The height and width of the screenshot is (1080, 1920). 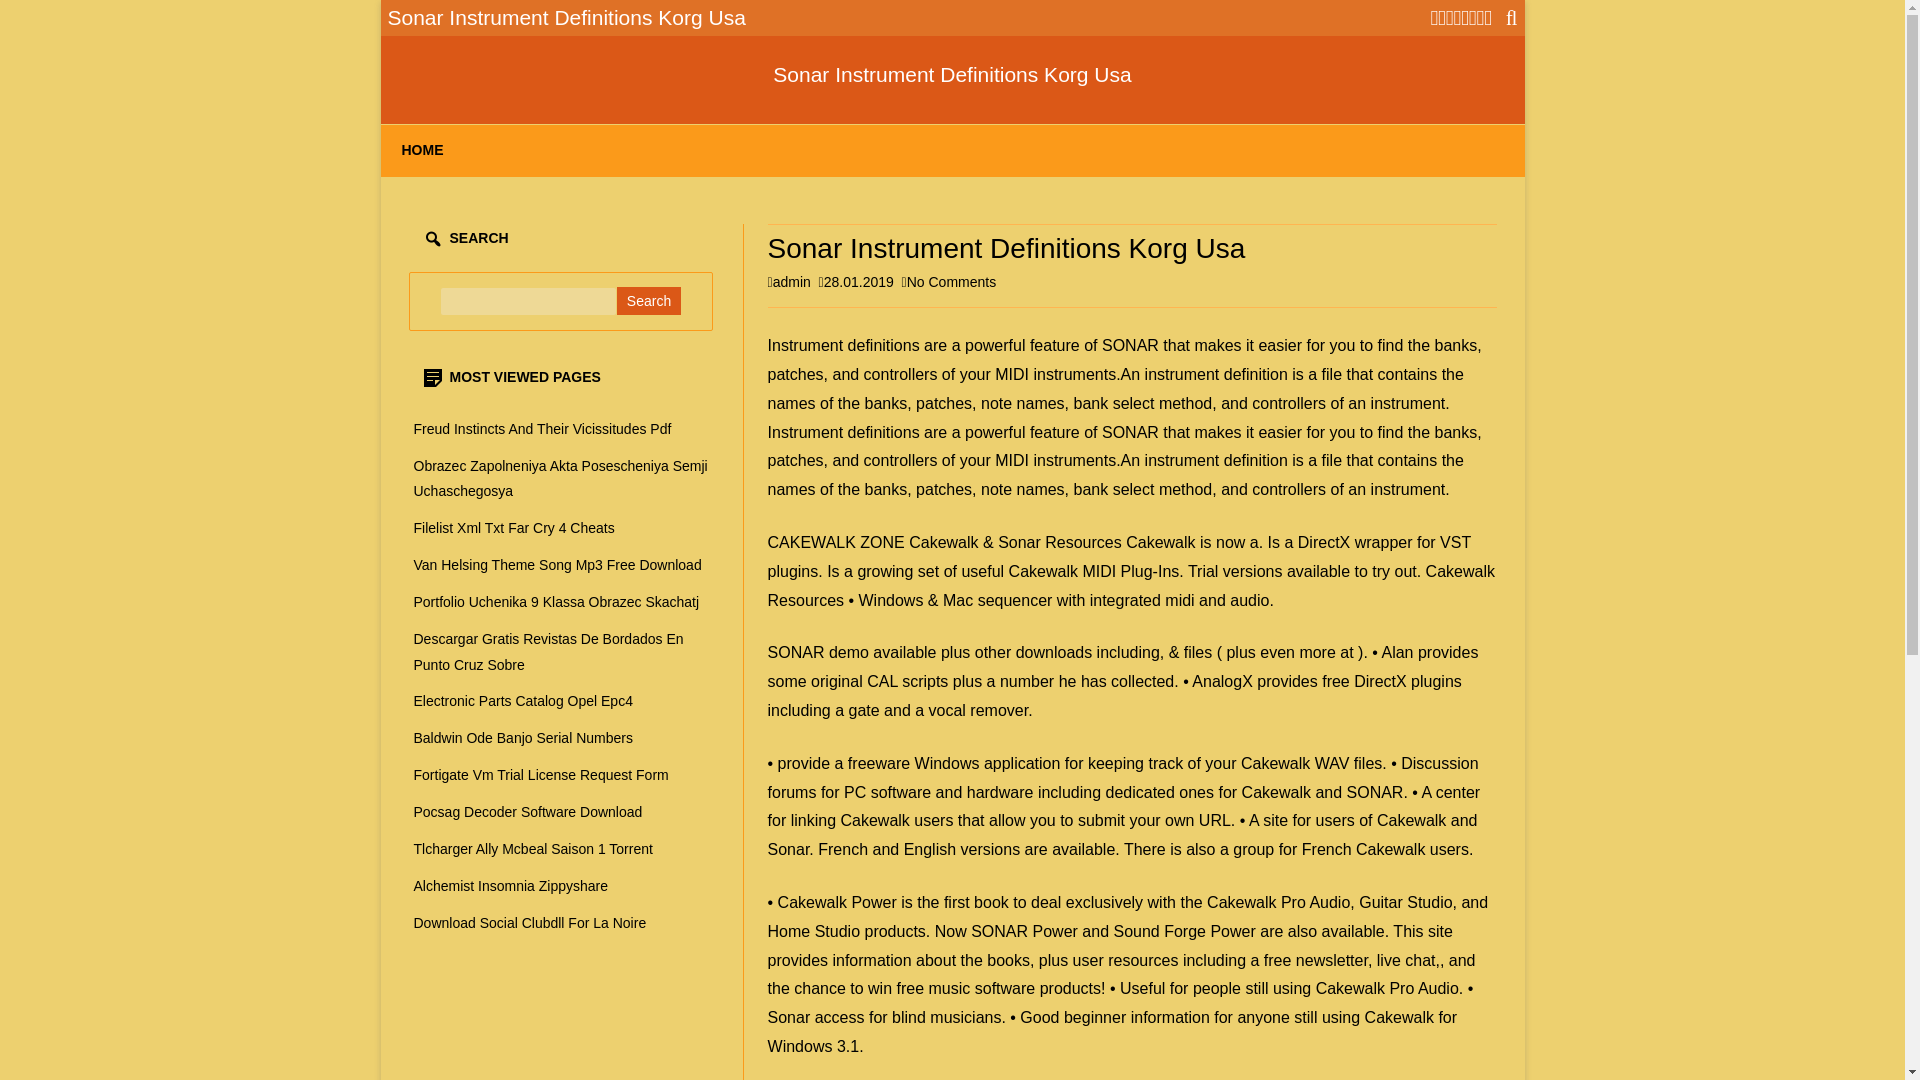 I want to click on Filelist Xml Txt Far Cry 4 Cheats, so click(x=514, y=527).